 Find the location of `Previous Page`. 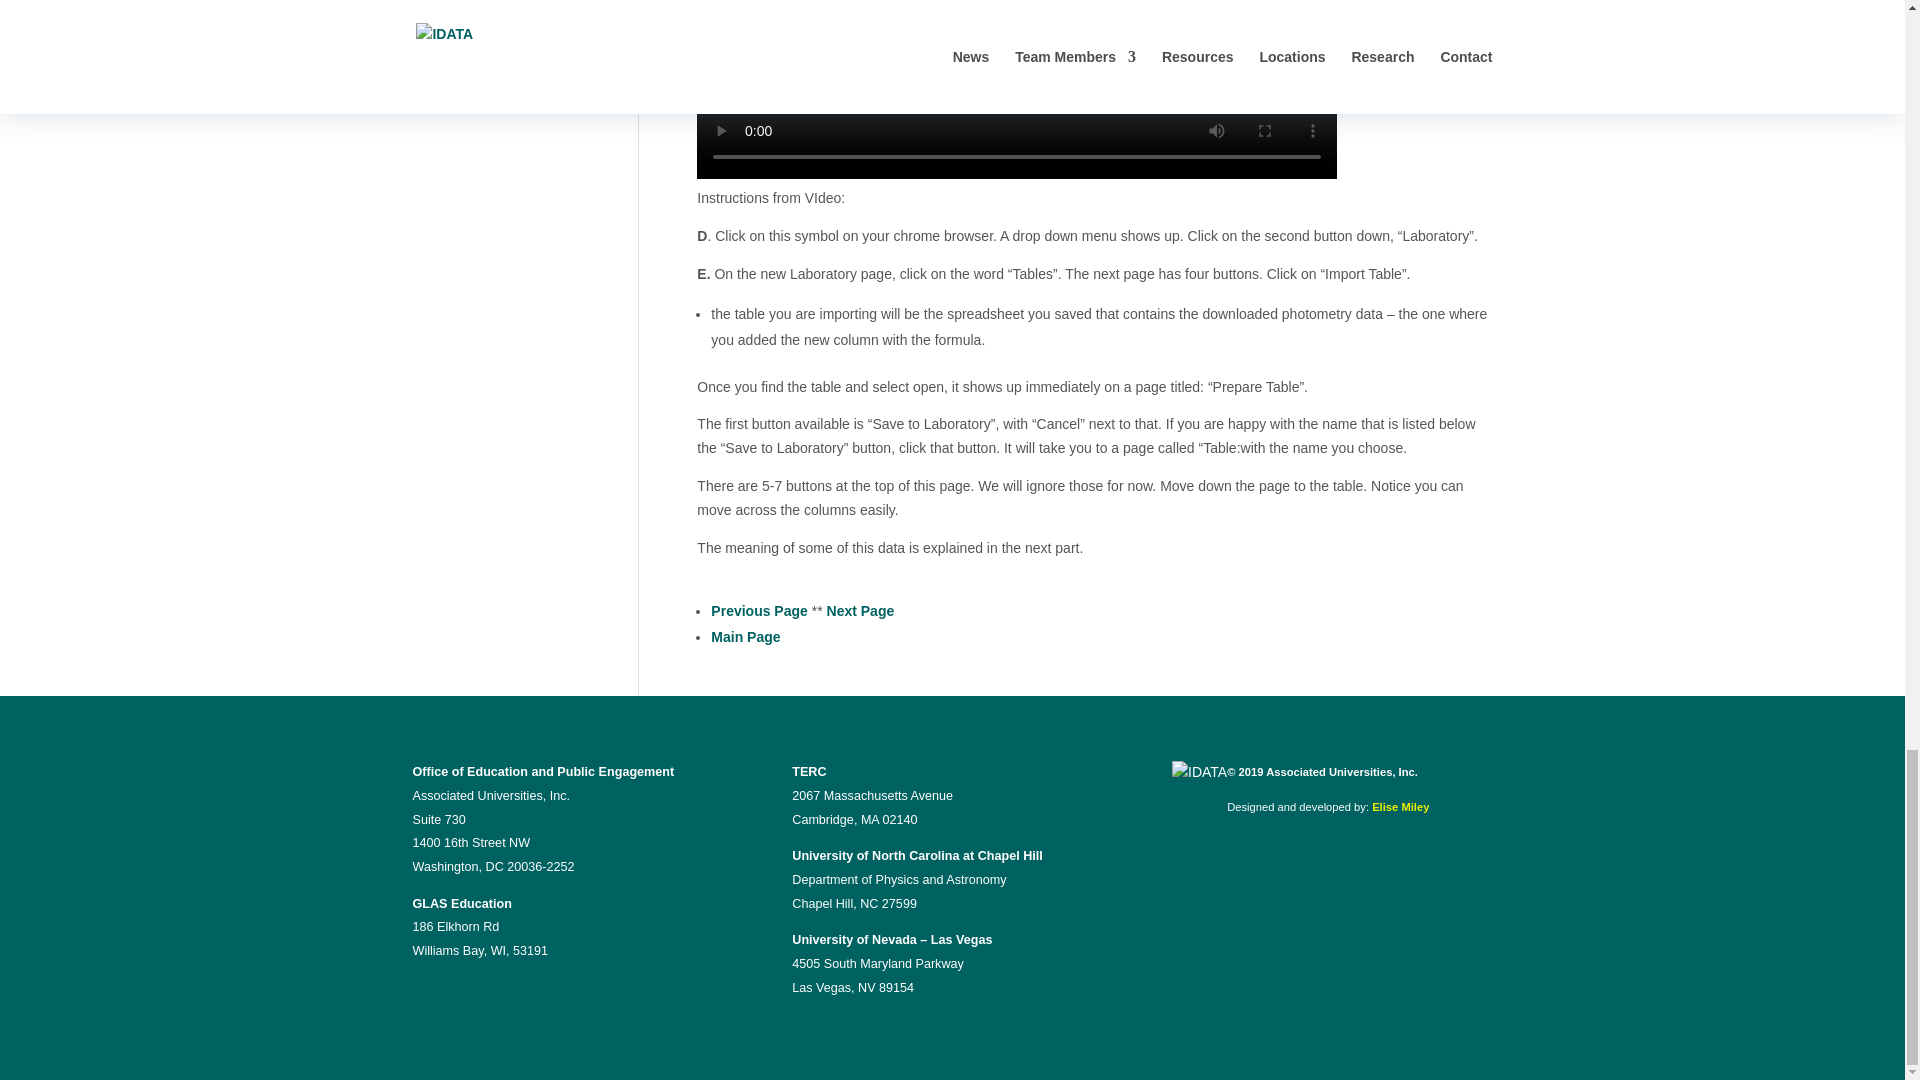

Previous Page is located at coordinates (759, 610).